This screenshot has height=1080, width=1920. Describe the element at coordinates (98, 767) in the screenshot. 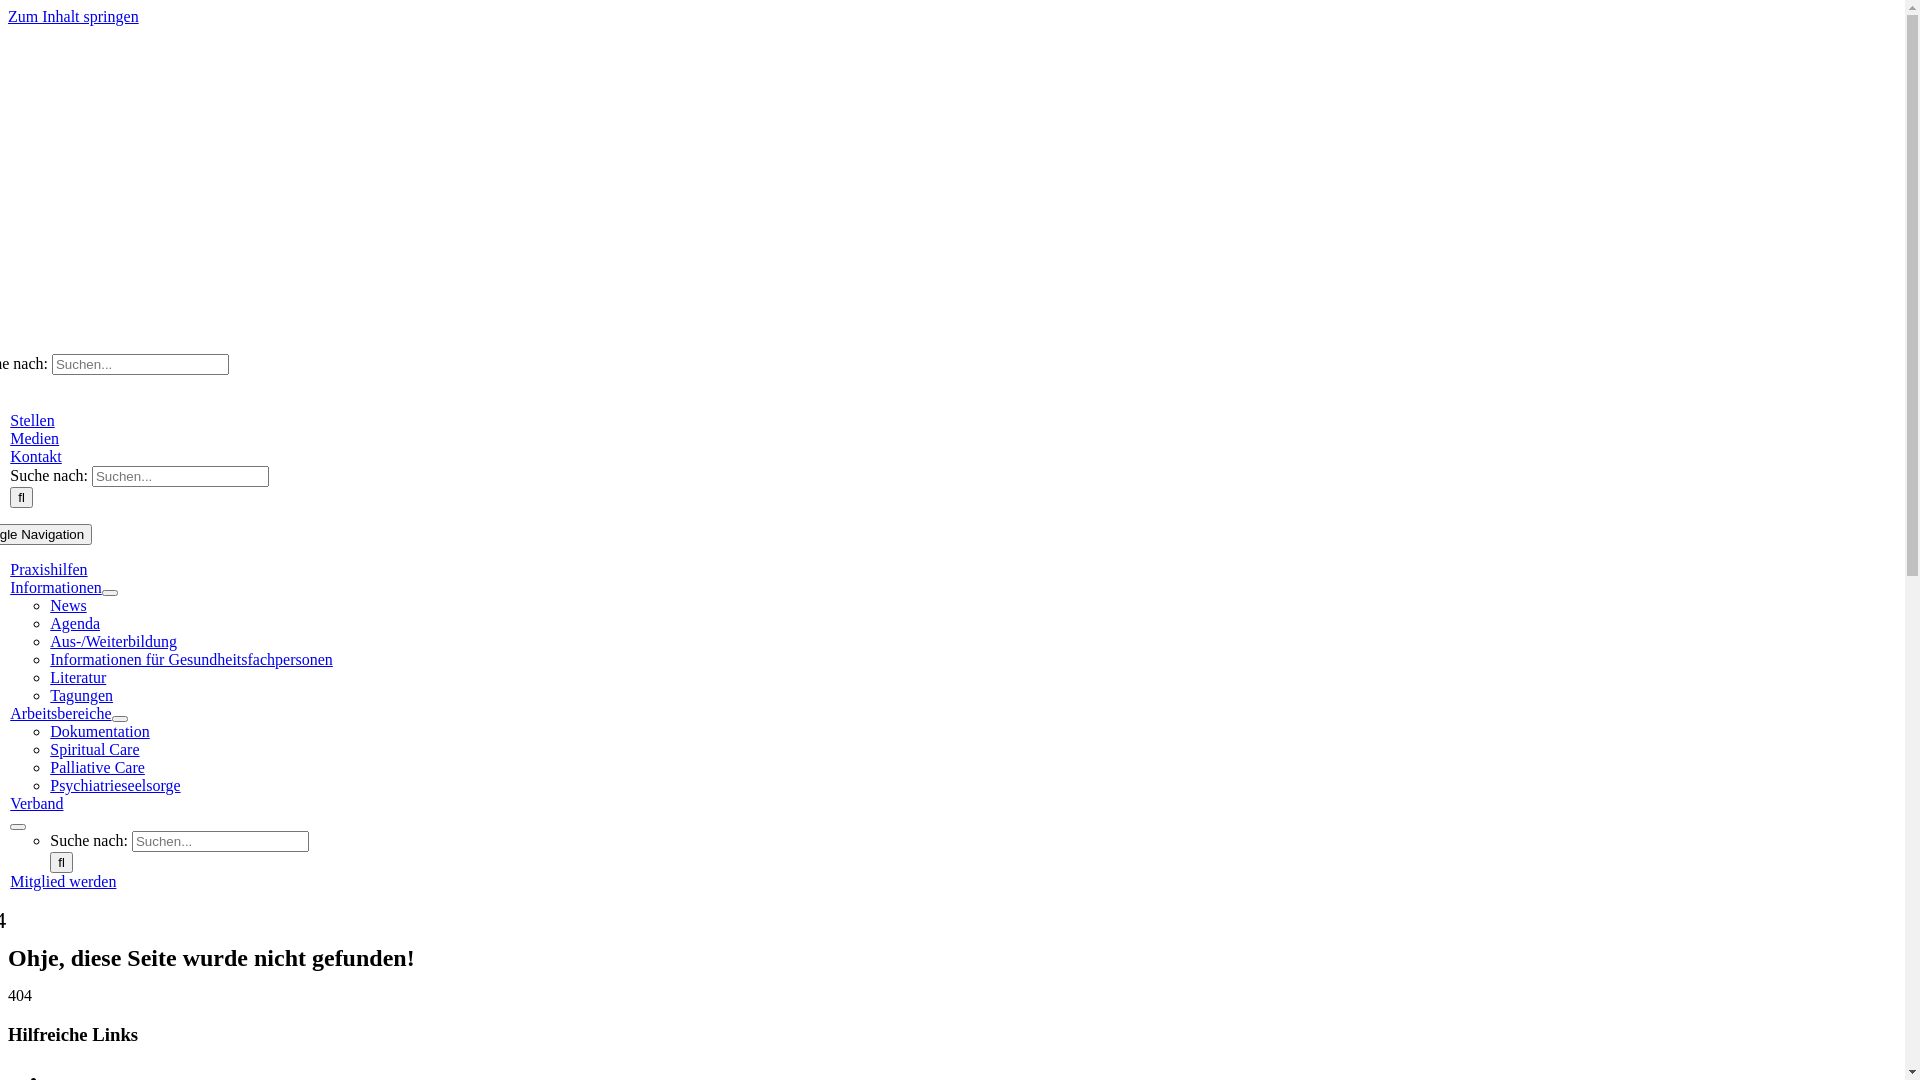

I see `Palliative Care` at that location.